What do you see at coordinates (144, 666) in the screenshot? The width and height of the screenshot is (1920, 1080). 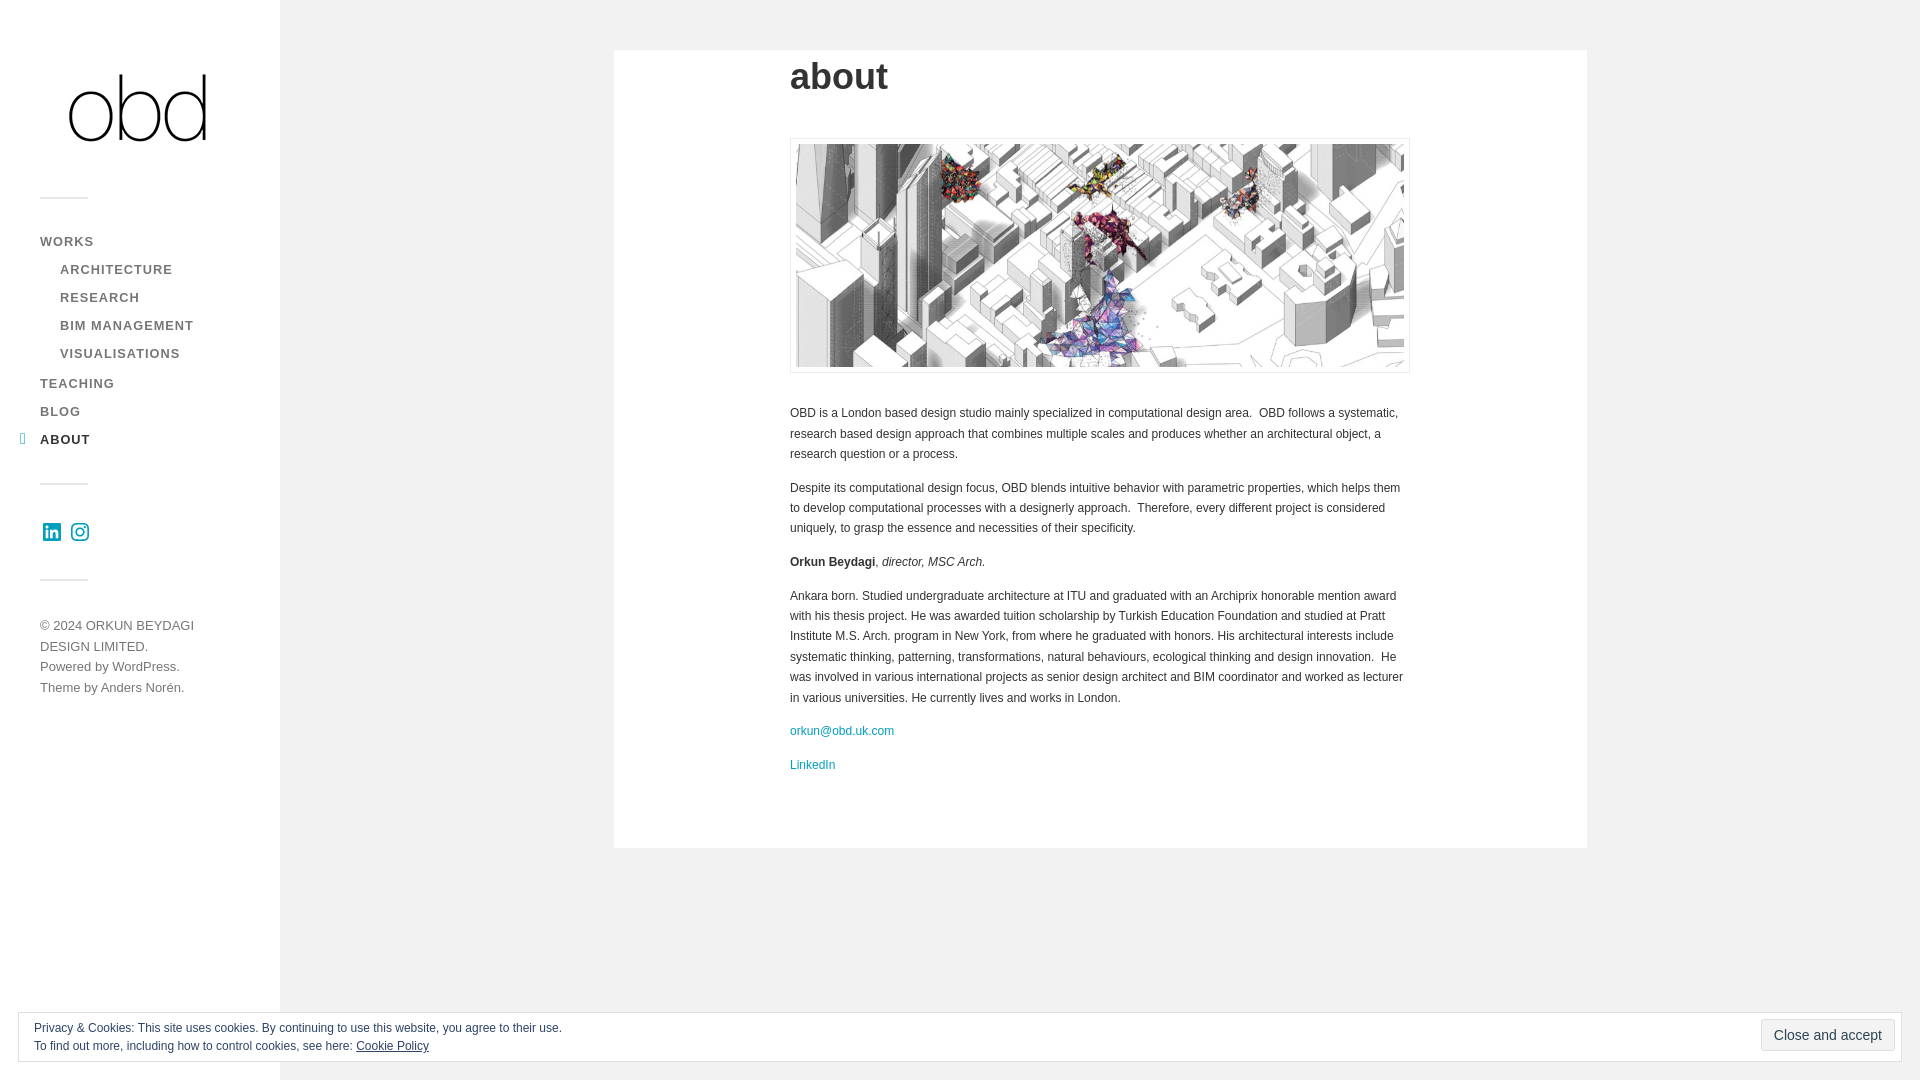 I see `WordPress` at bounding box center [144, 666].